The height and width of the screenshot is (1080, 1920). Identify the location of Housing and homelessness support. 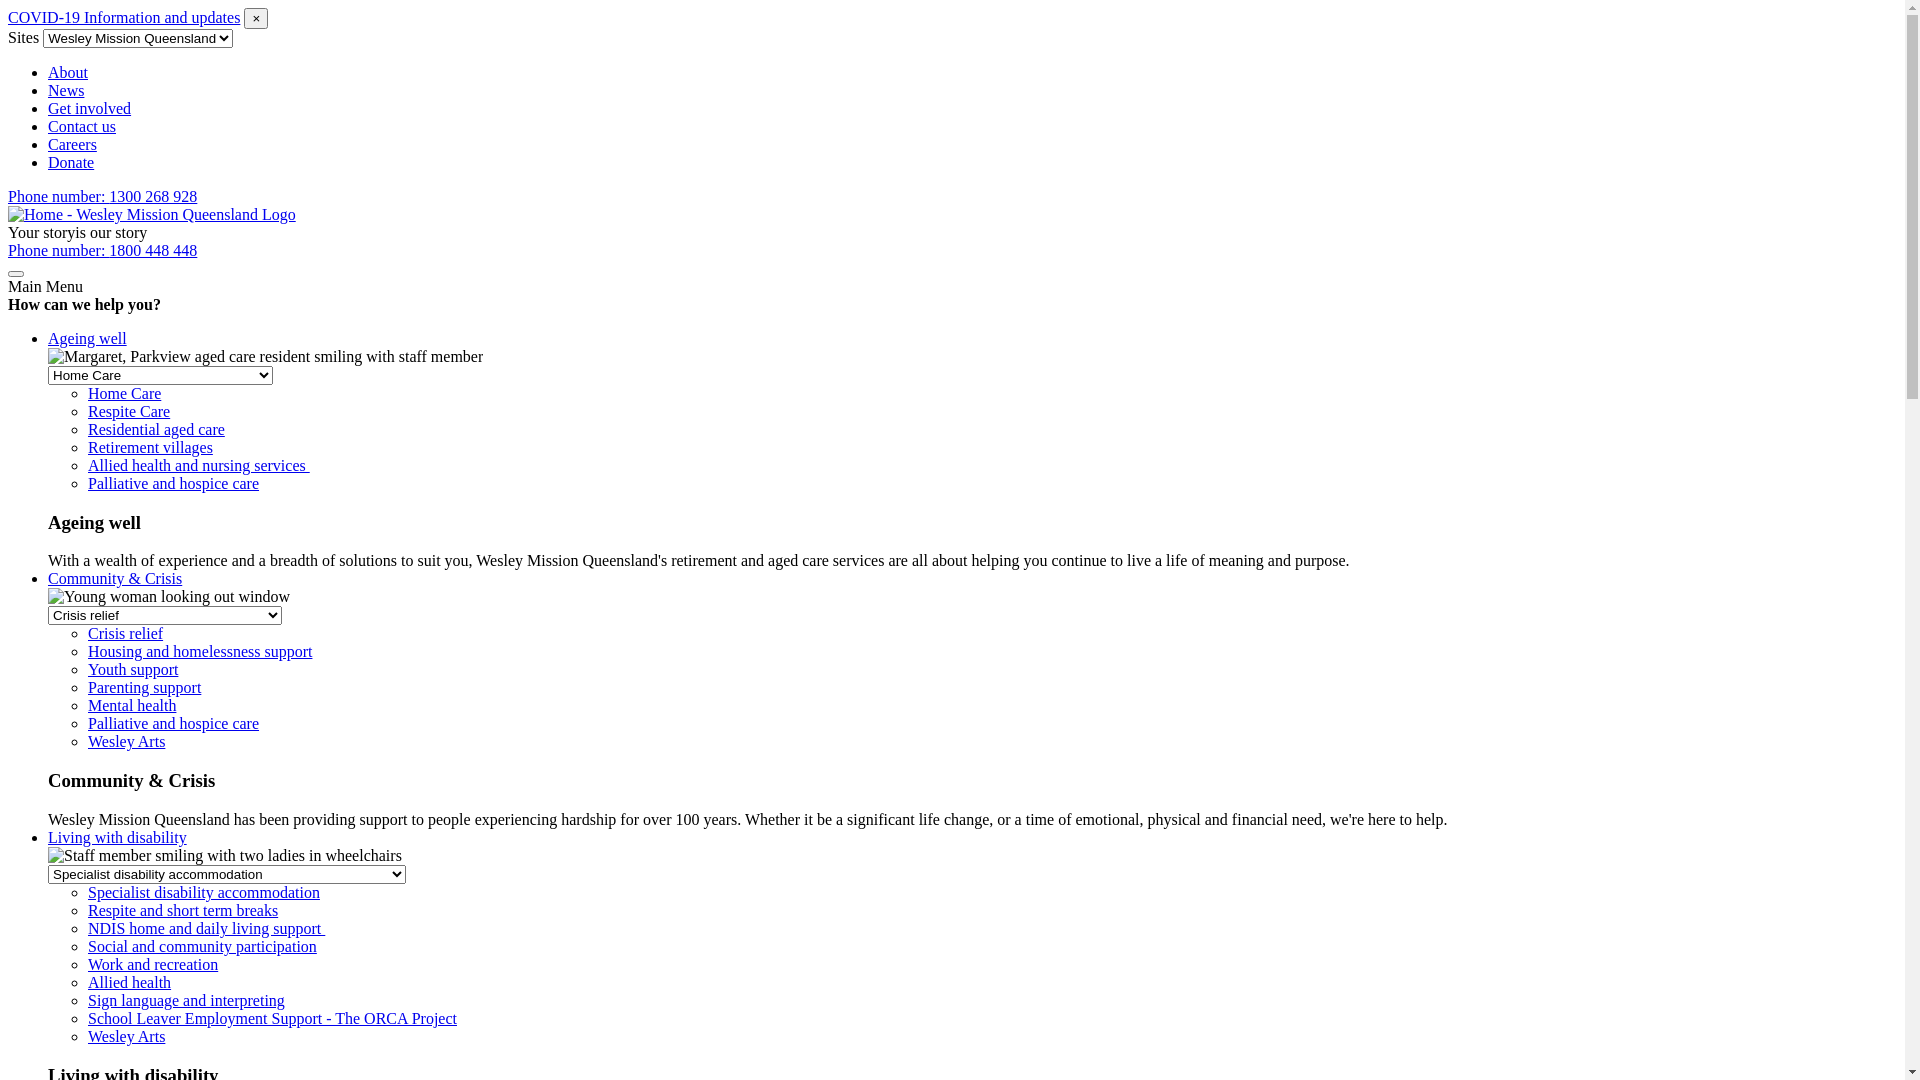
(200, 652).